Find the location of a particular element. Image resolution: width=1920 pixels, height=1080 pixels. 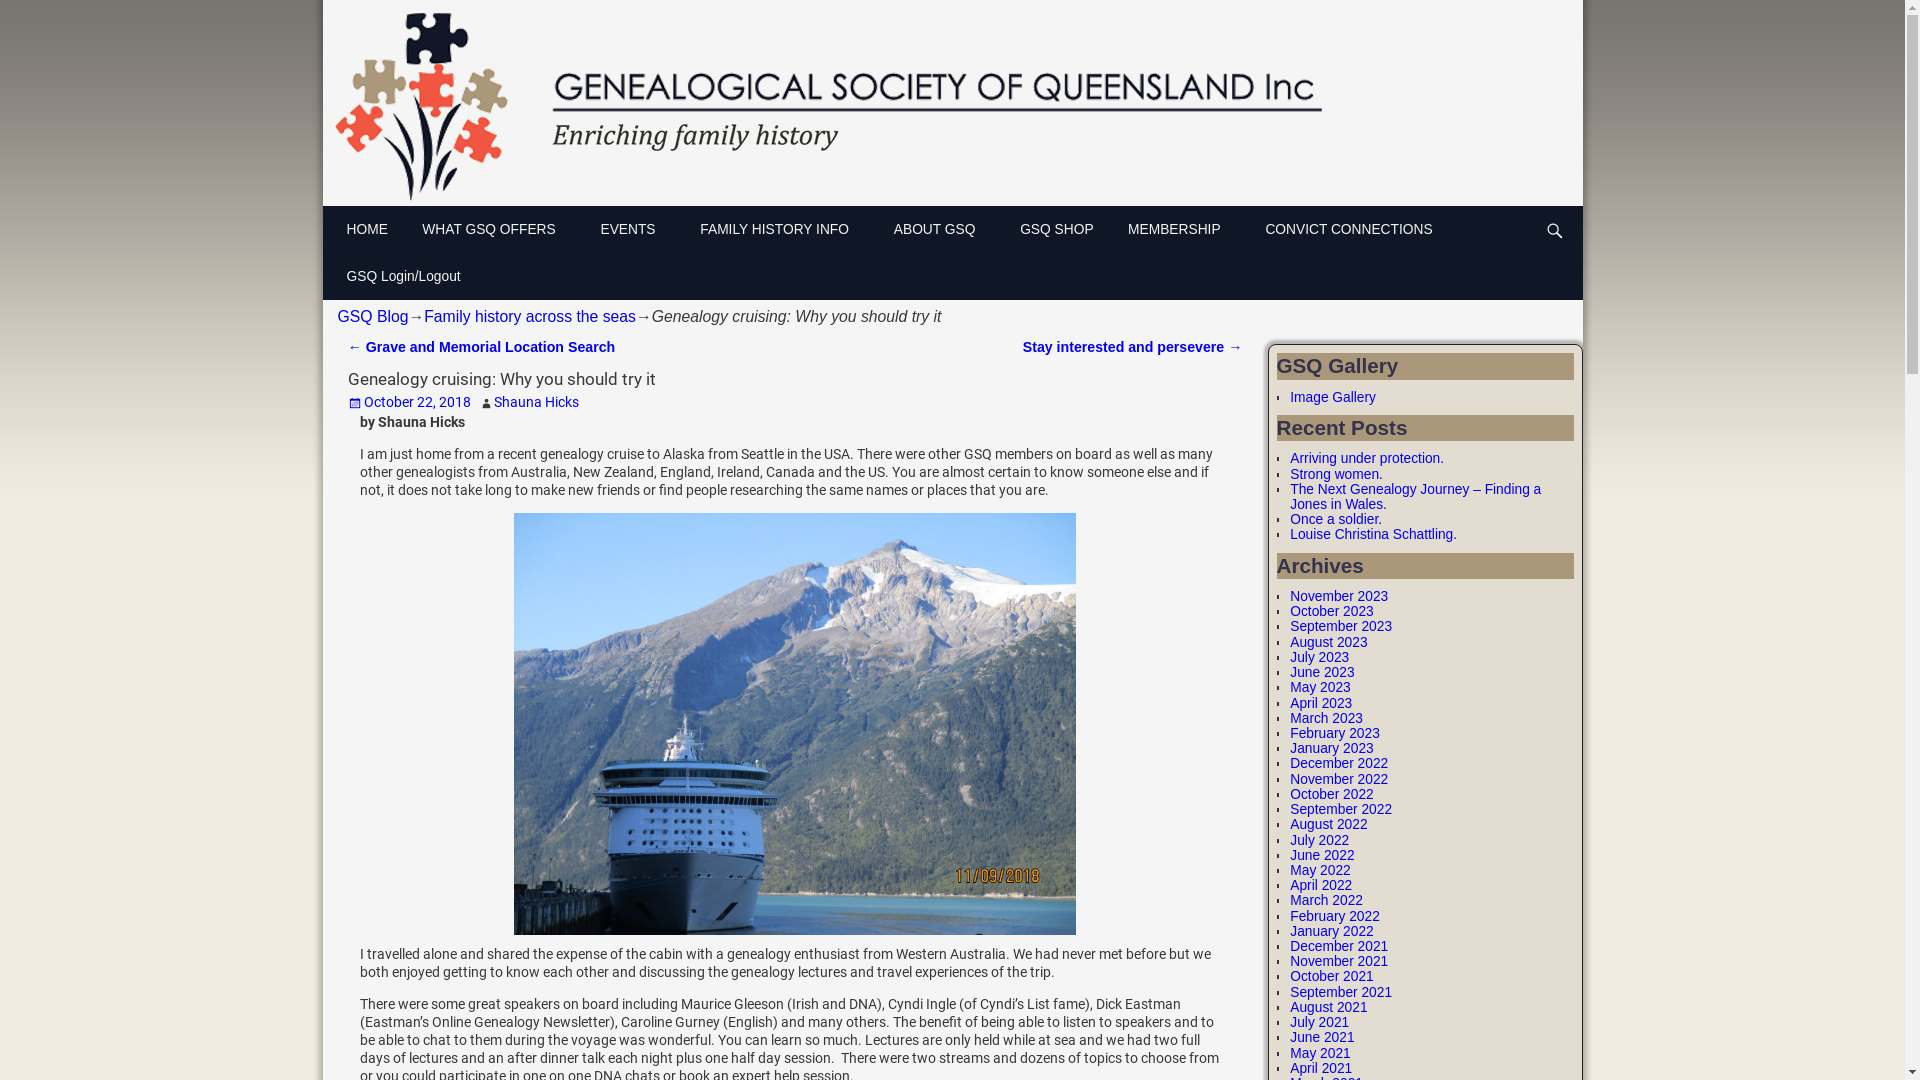

November 2023 is located at coordinates (1339, 596).